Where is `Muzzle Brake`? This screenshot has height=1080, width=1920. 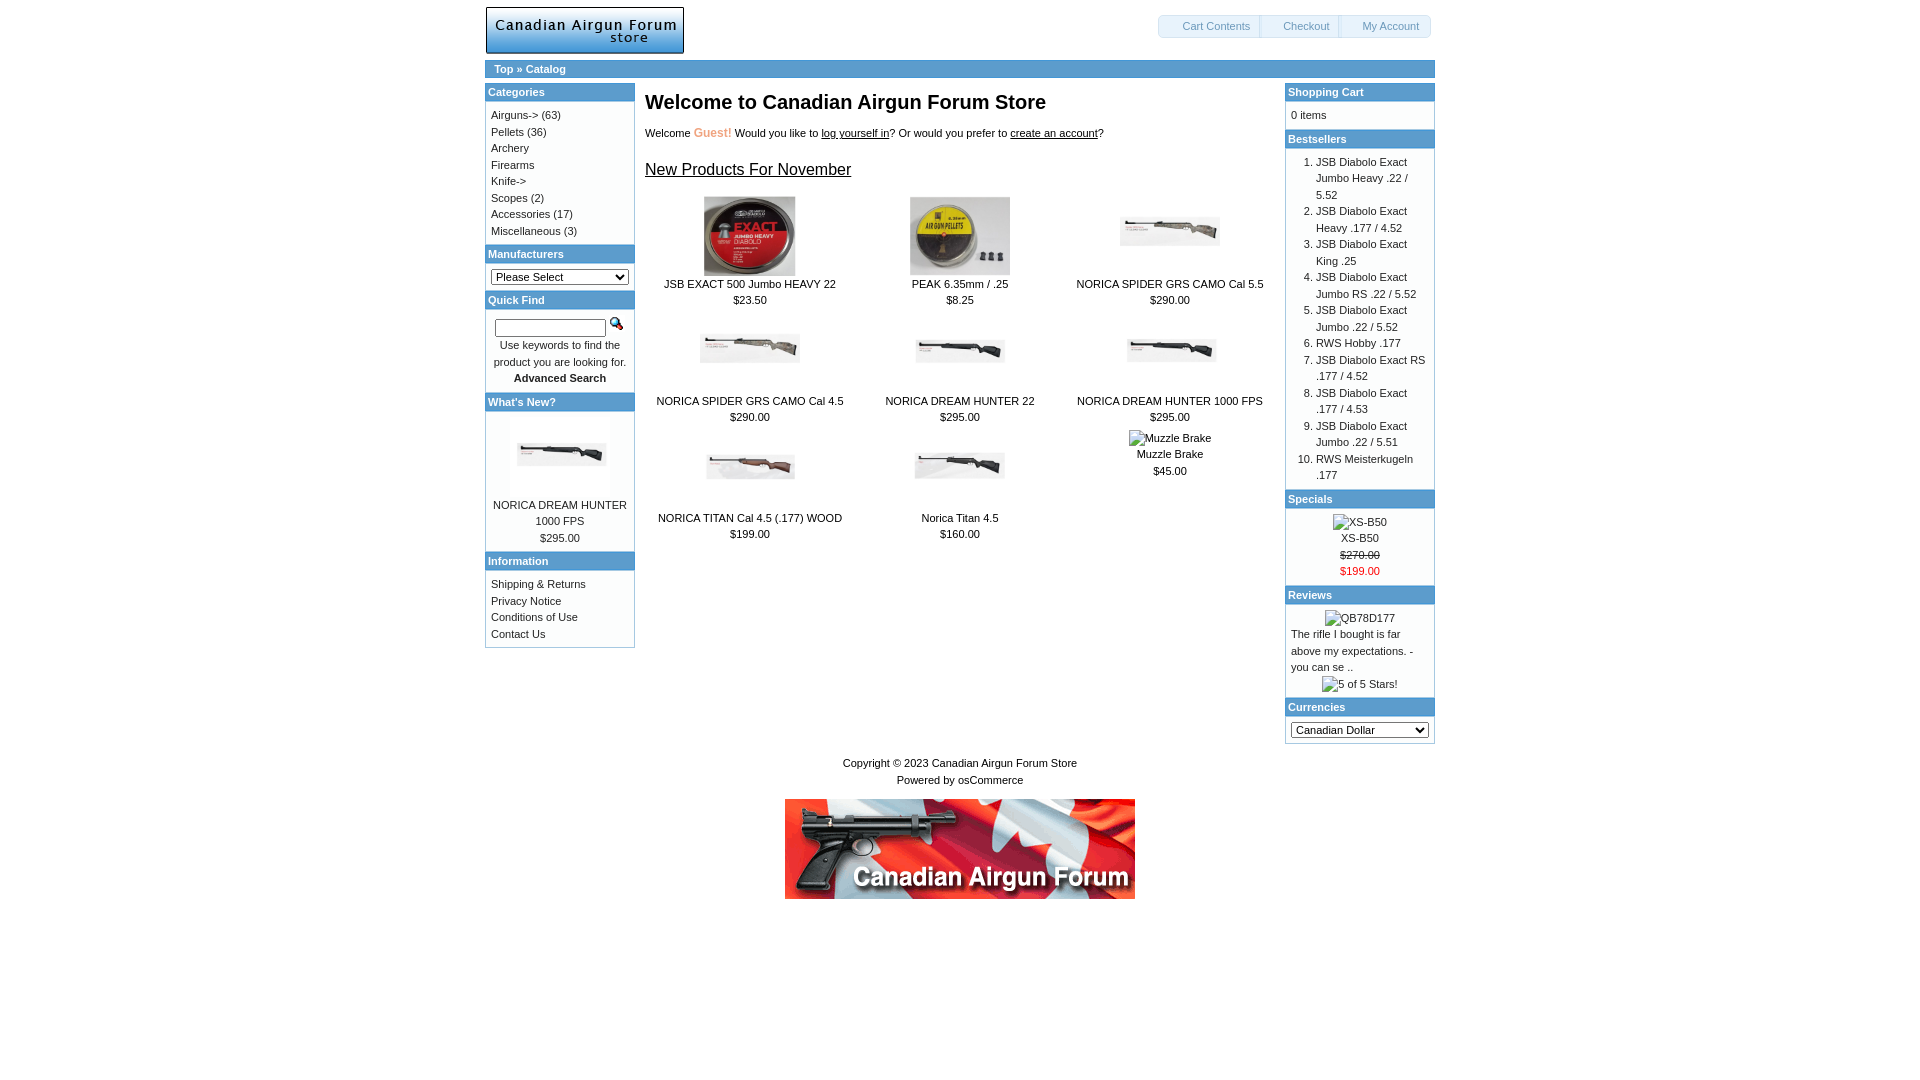
Muzzle Brake is located at coordinates (1170, 438).